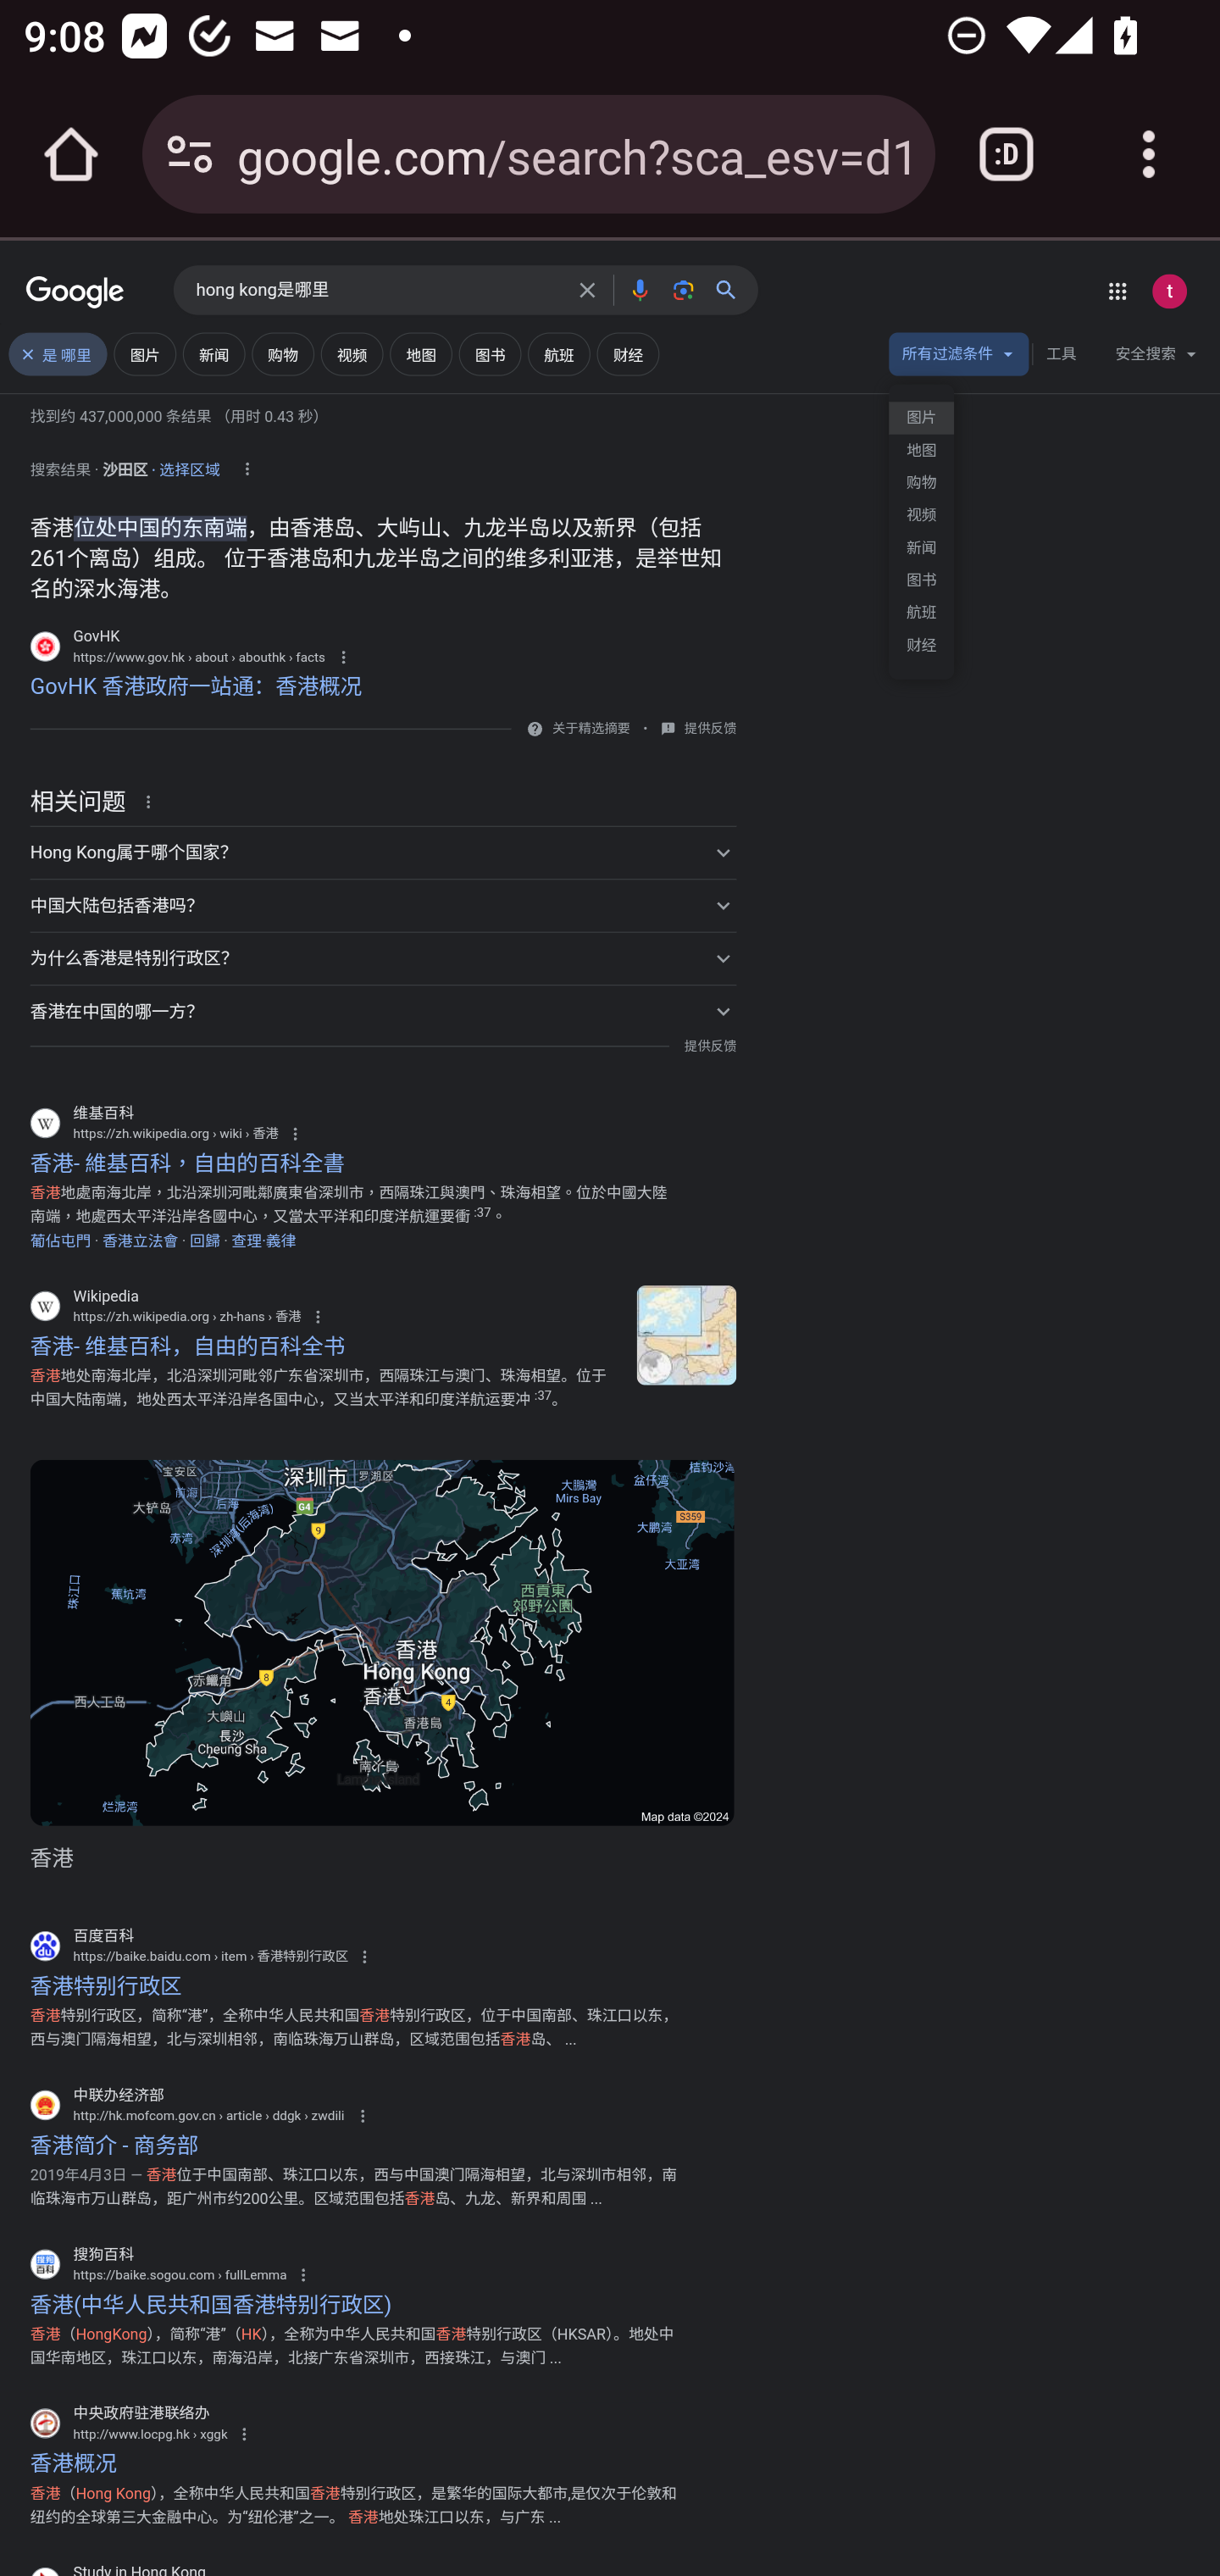 This screenshot has width=1220, height=2576. Describe the element at coordinates (686, 1335) in the screenshot. I see `%E9%A6%99%E6%B8%AF` at that location.